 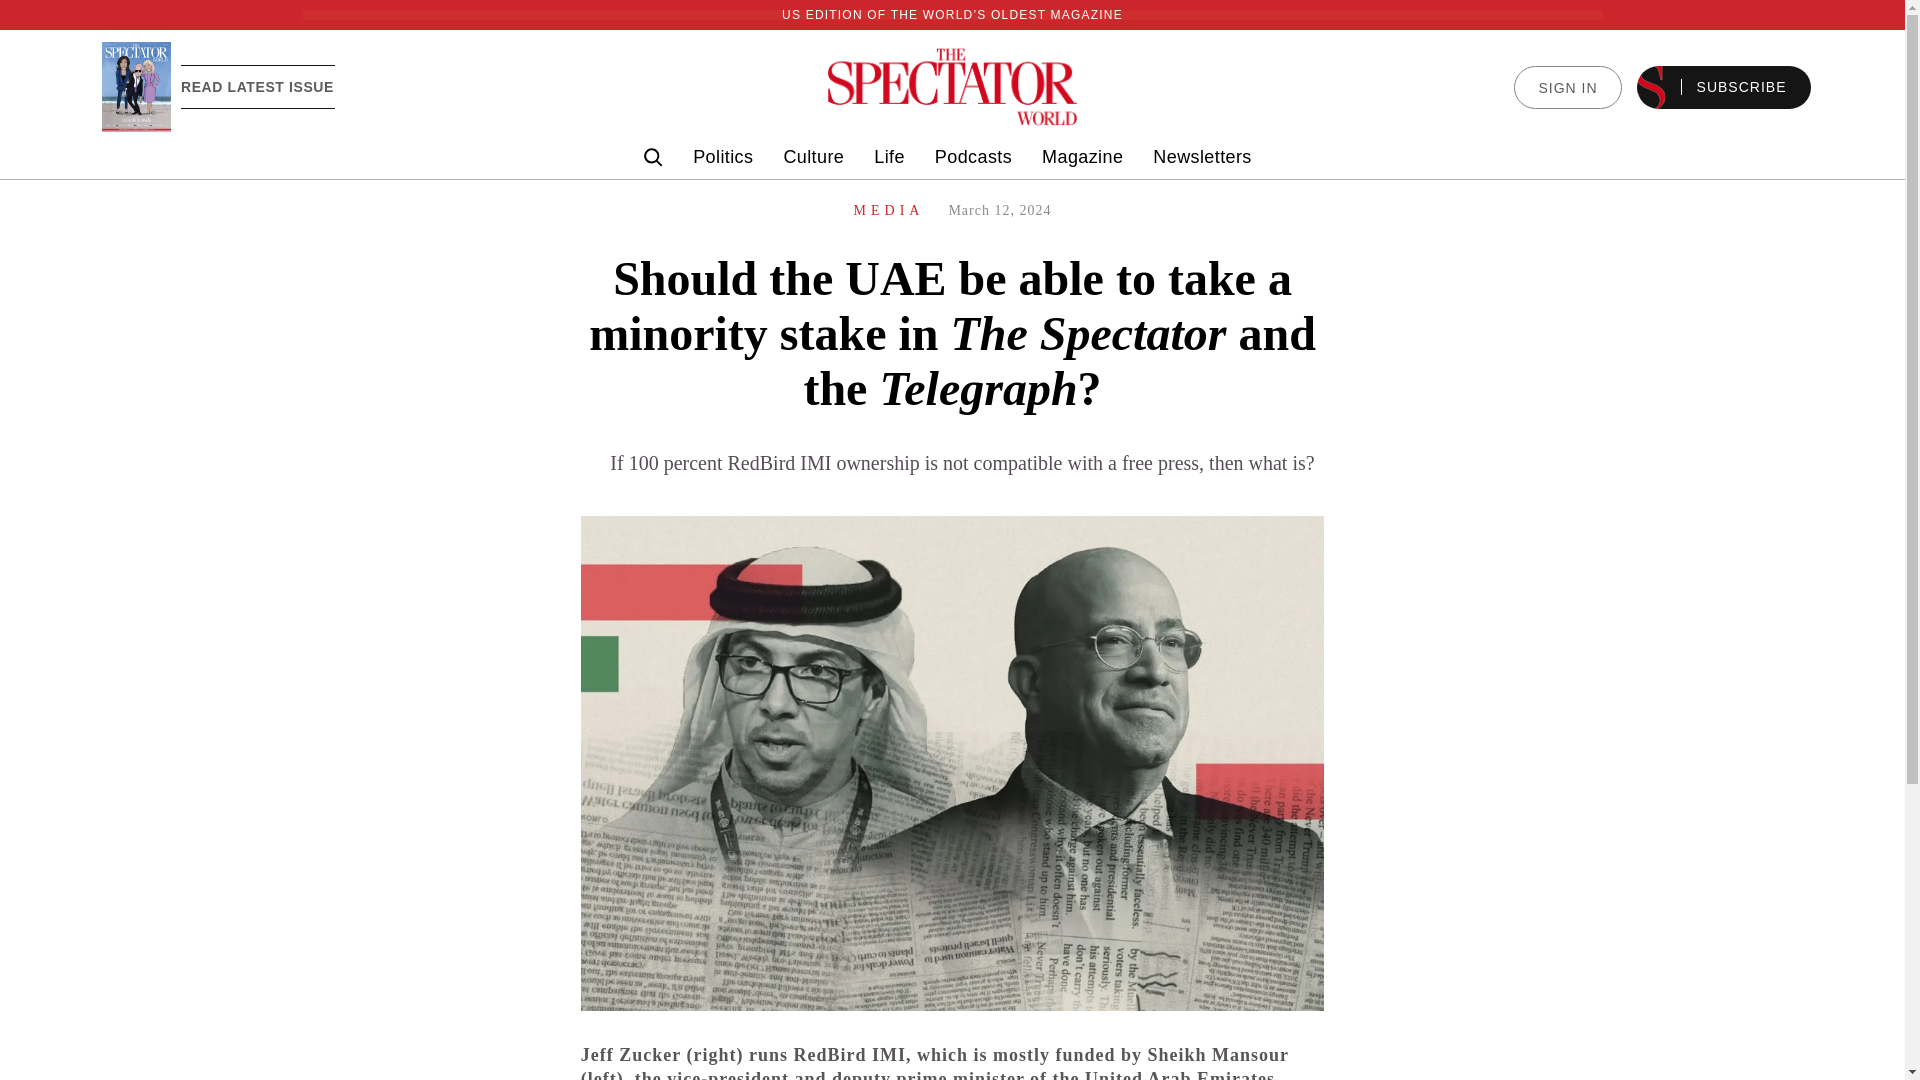 I want to click on Podcasts, so click(x=973, y=157).